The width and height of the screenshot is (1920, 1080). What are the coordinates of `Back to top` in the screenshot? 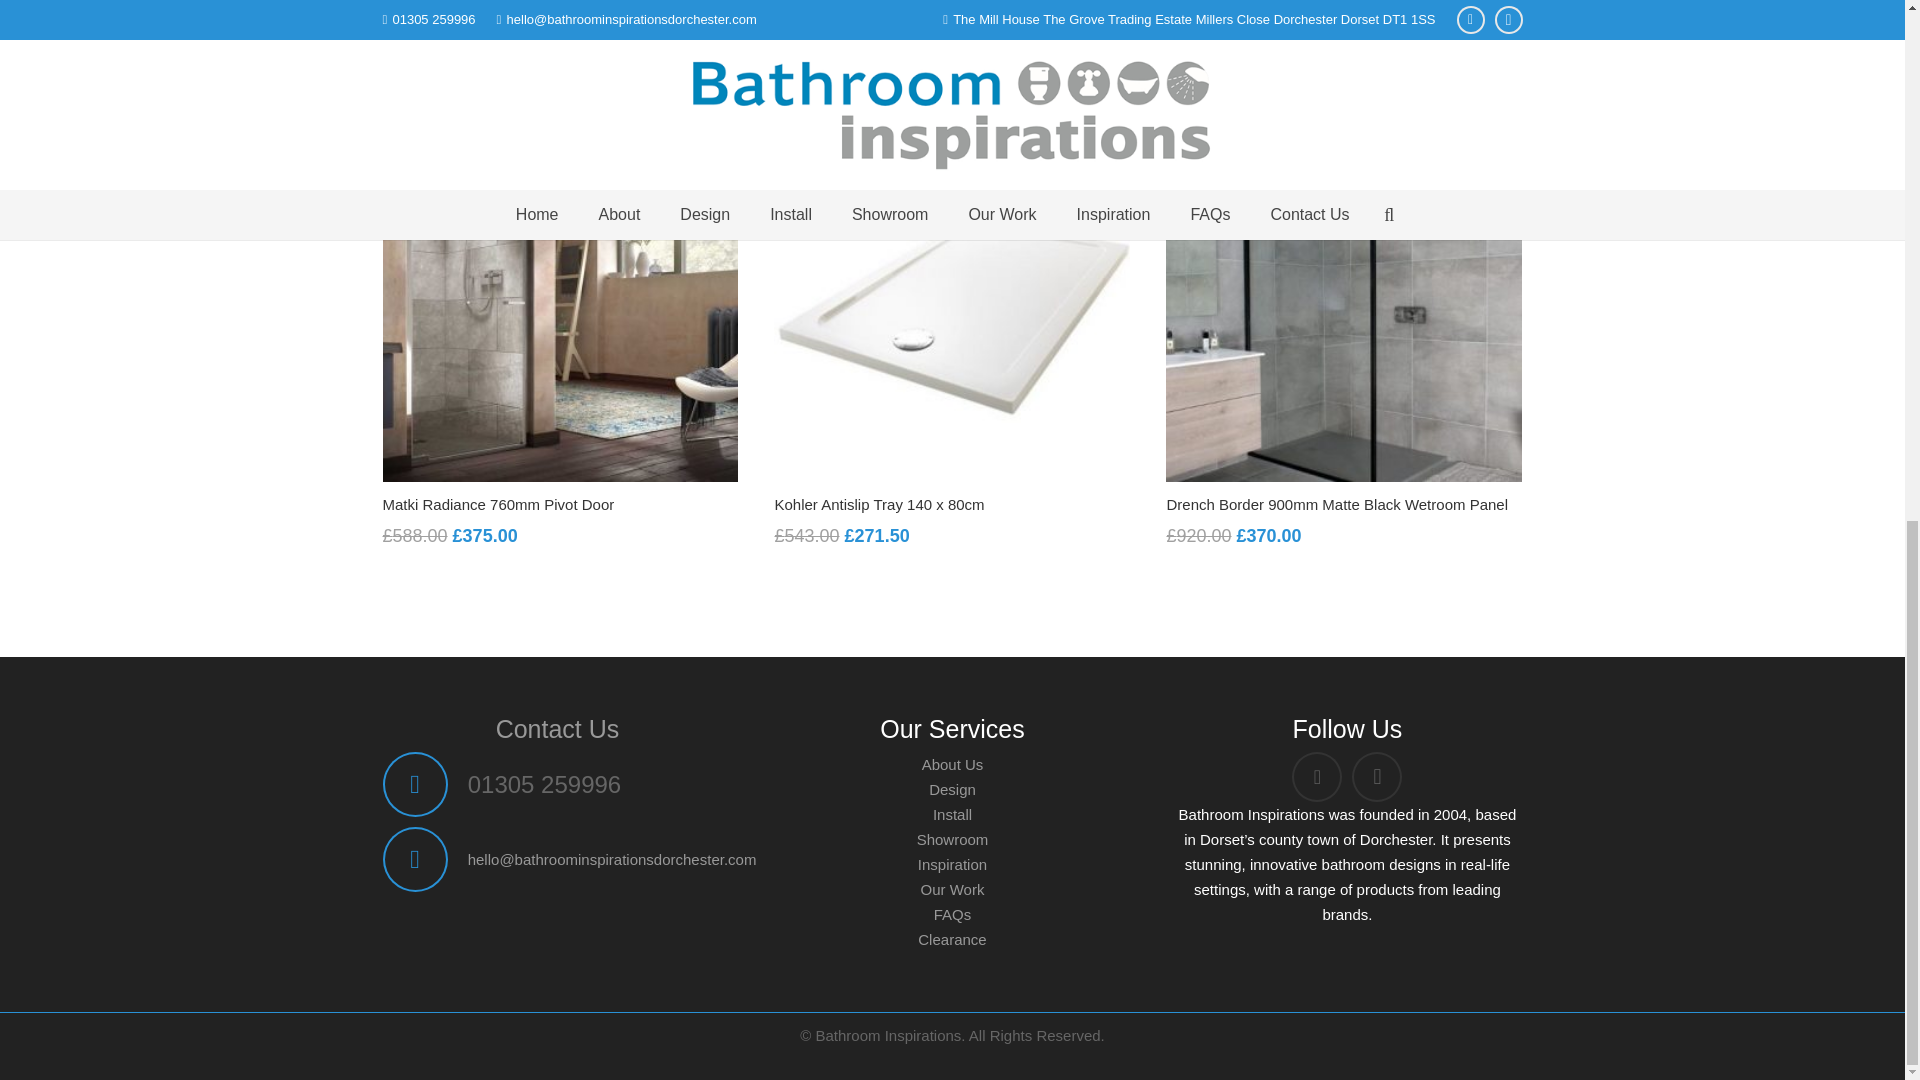 It's located at (1864, 112).